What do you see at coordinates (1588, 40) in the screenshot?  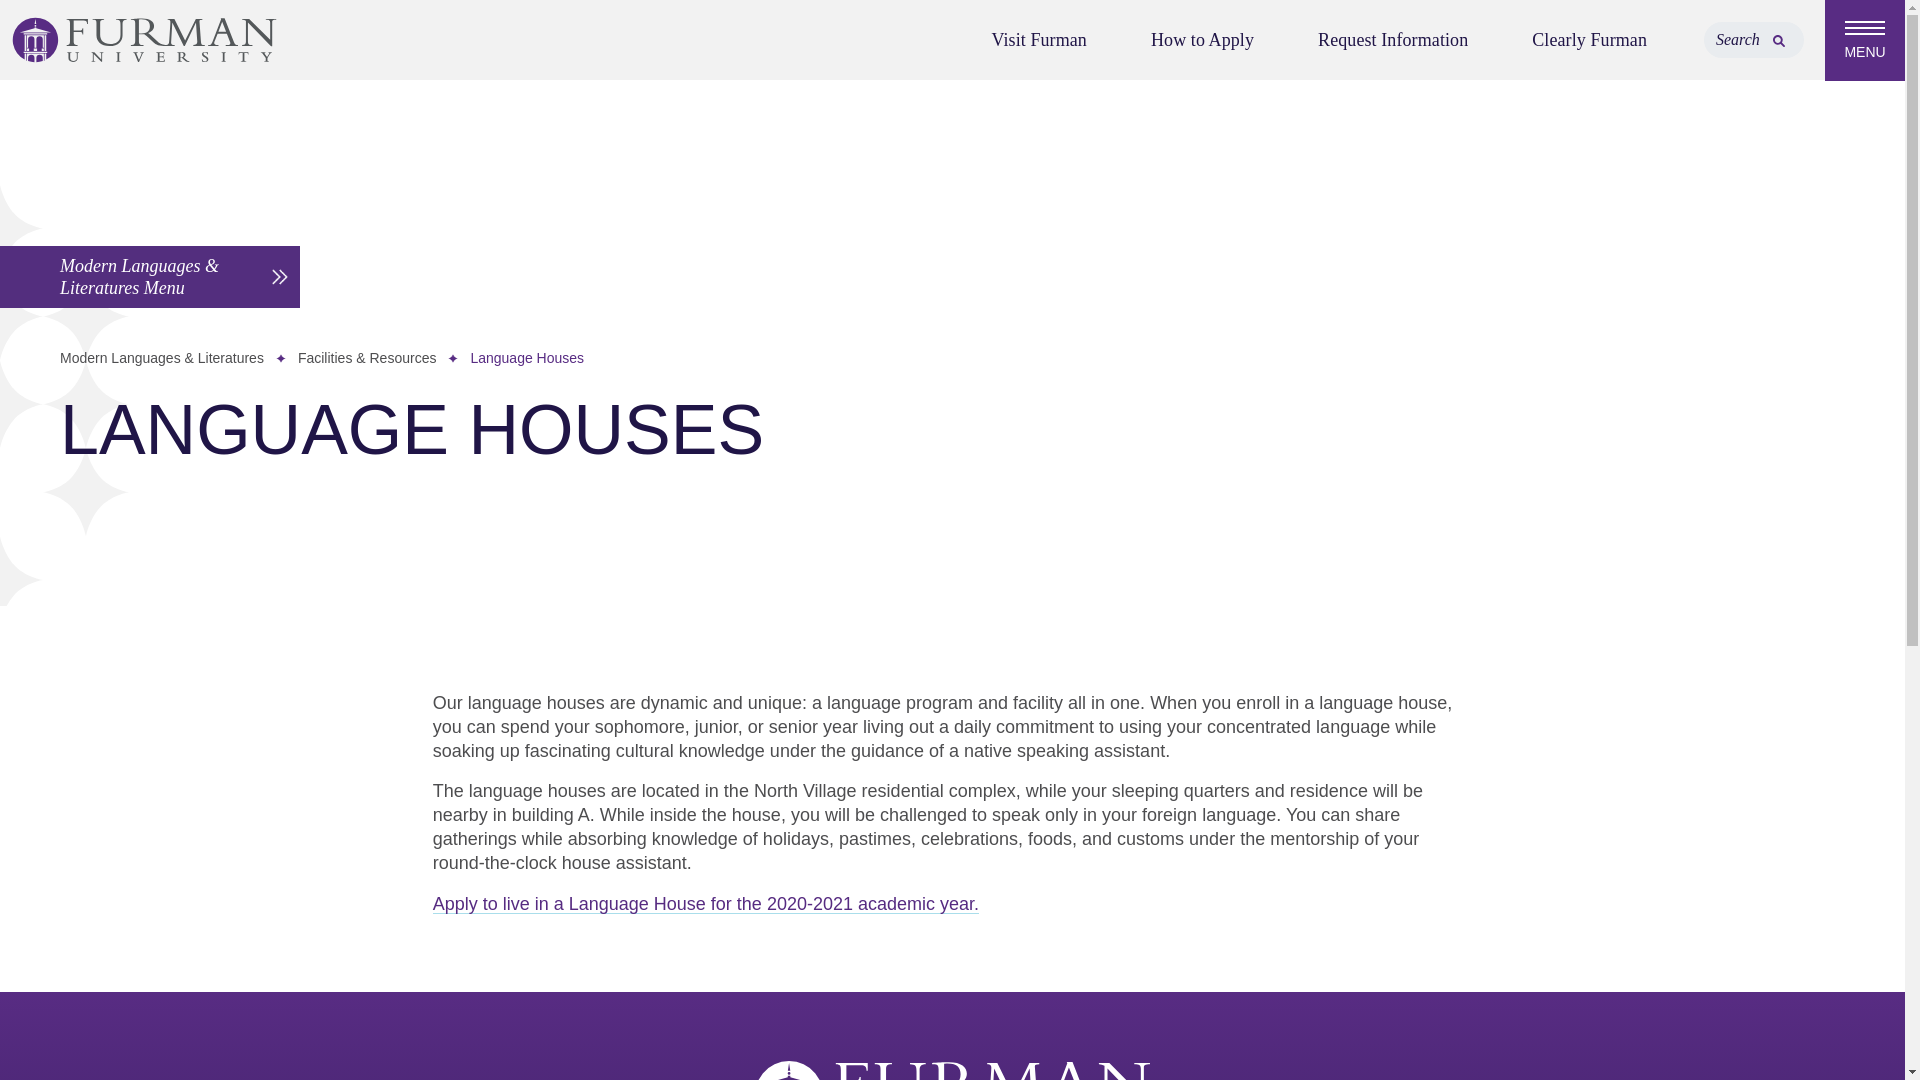 I see `Clearly Furman` at bounding box center [1588, 40].